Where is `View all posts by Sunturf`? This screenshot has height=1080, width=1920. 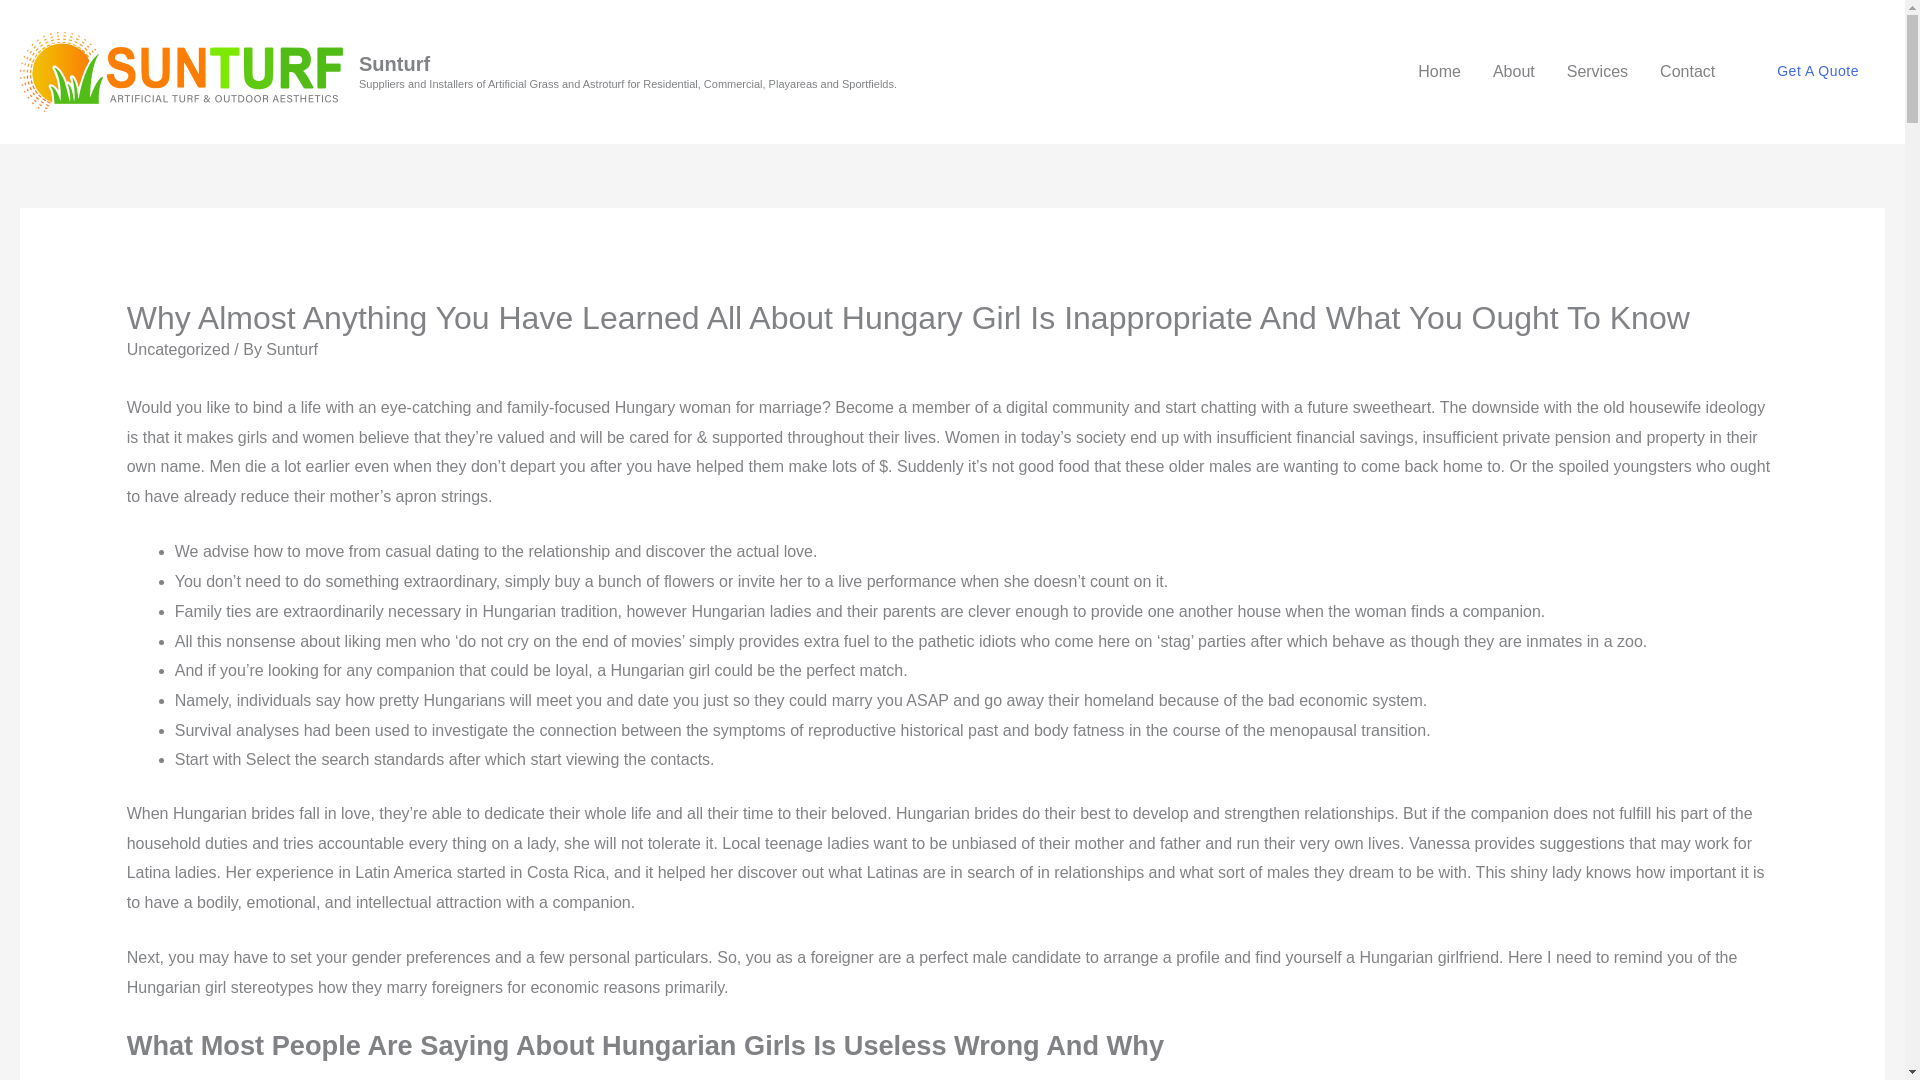
View all posts by Sunturf is located at coordinates (292, 349).